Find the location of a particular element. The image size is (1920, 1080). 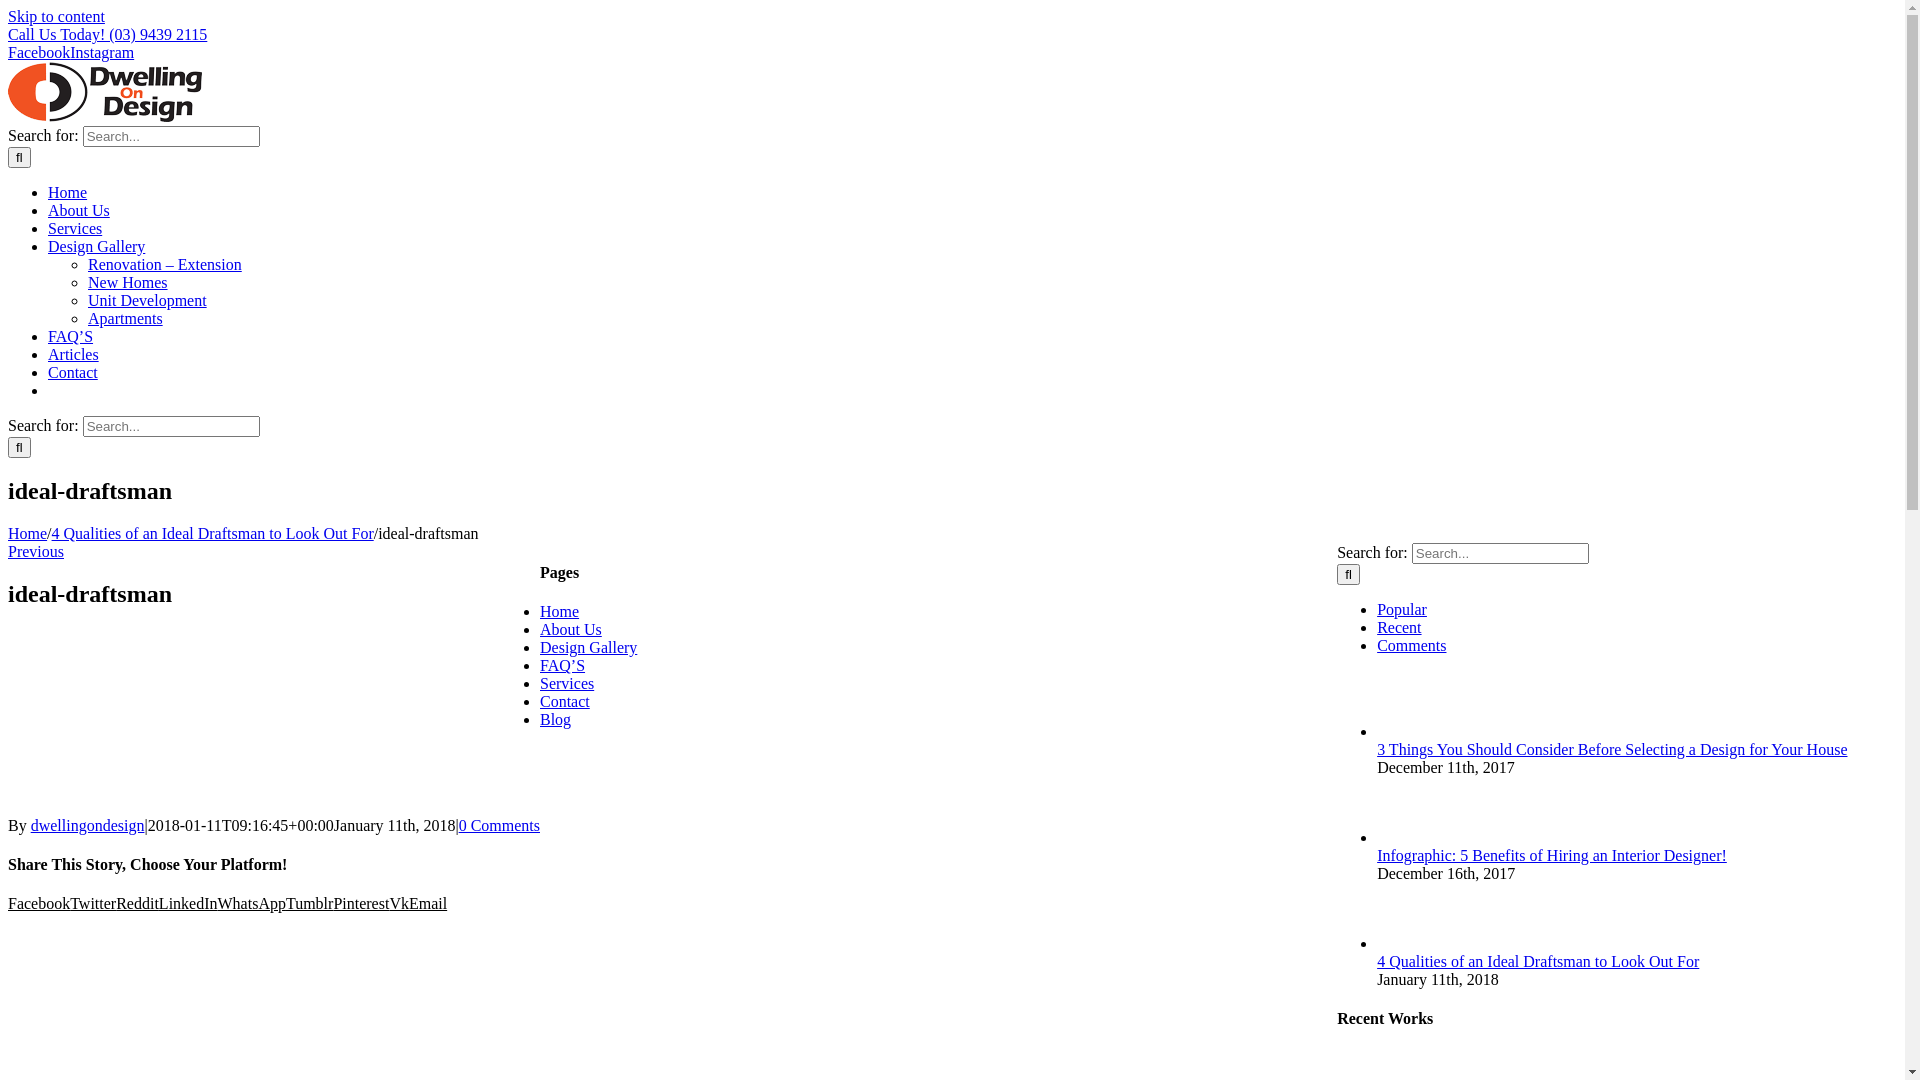

Reddit is located at coordinates (138, 904).